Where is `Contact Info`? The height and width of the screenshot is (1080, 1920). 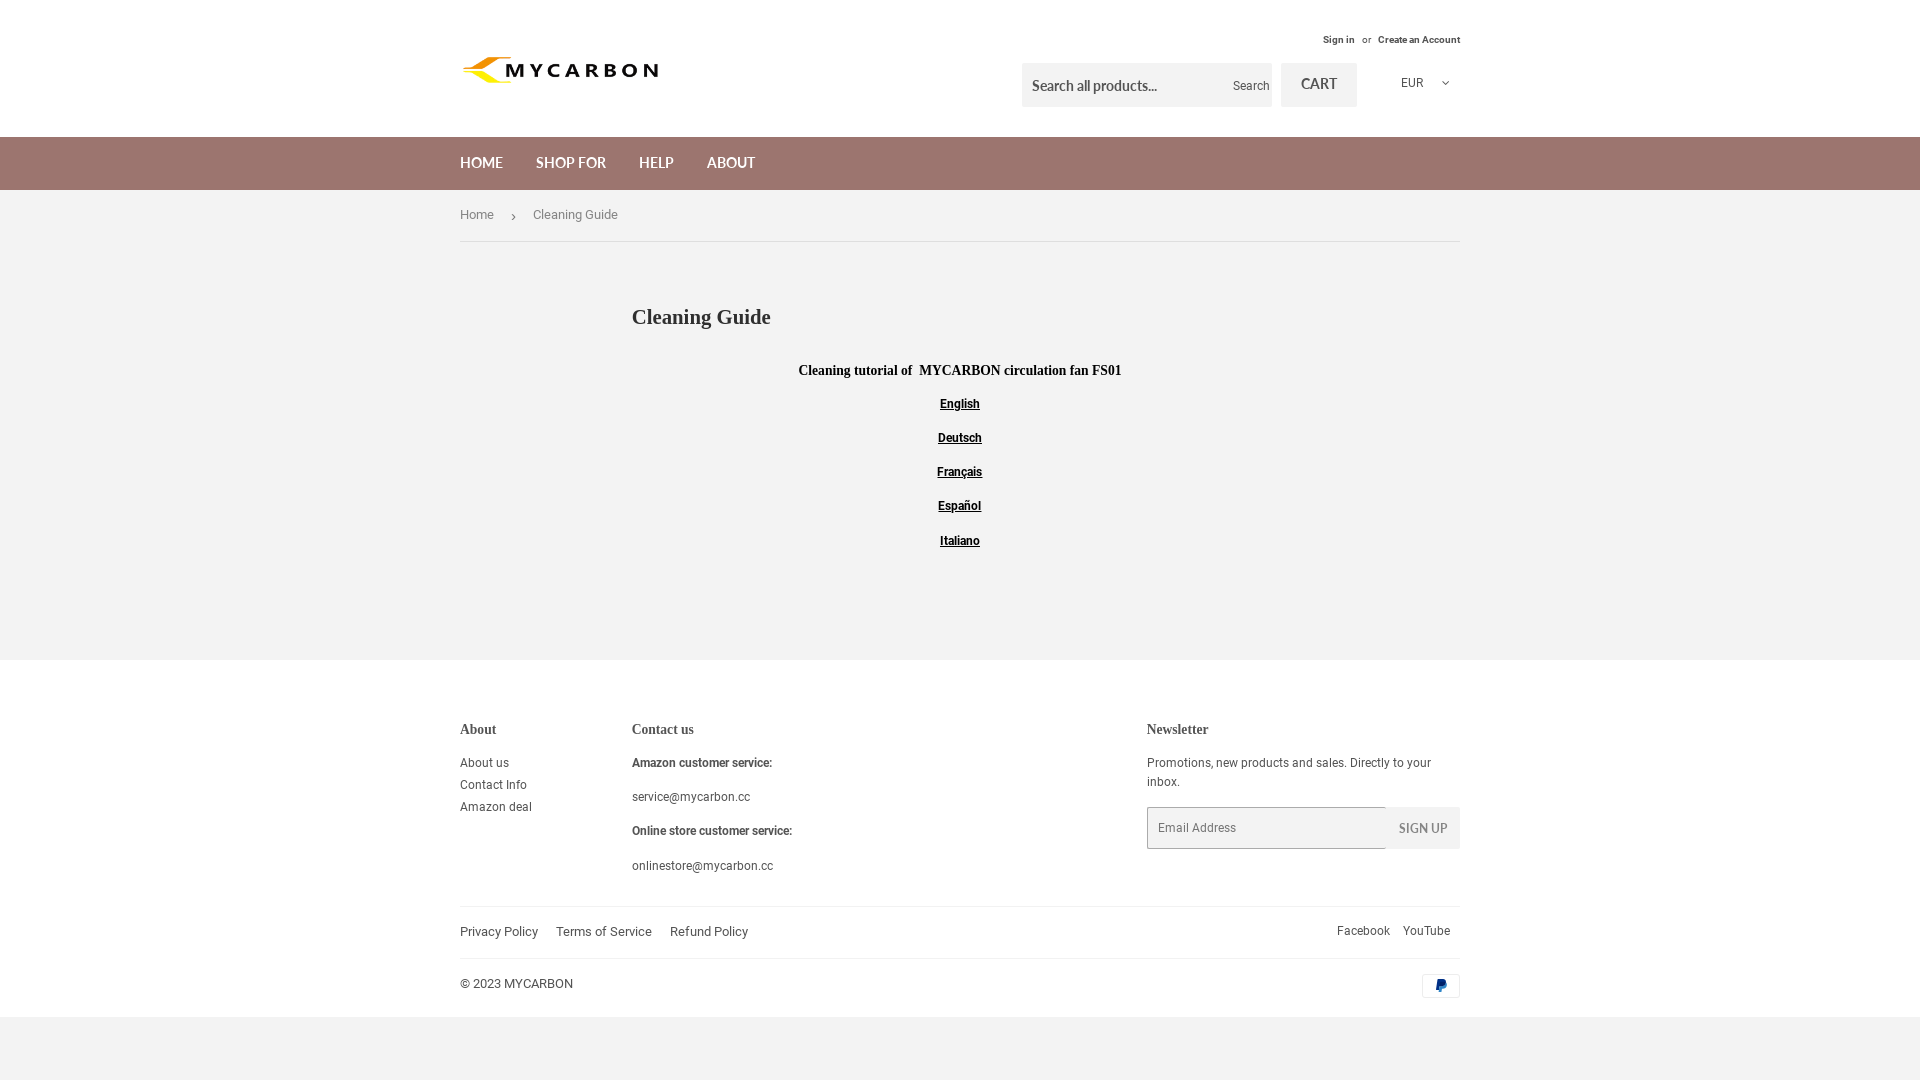
Contact Info is located at coordinates (494, 785).